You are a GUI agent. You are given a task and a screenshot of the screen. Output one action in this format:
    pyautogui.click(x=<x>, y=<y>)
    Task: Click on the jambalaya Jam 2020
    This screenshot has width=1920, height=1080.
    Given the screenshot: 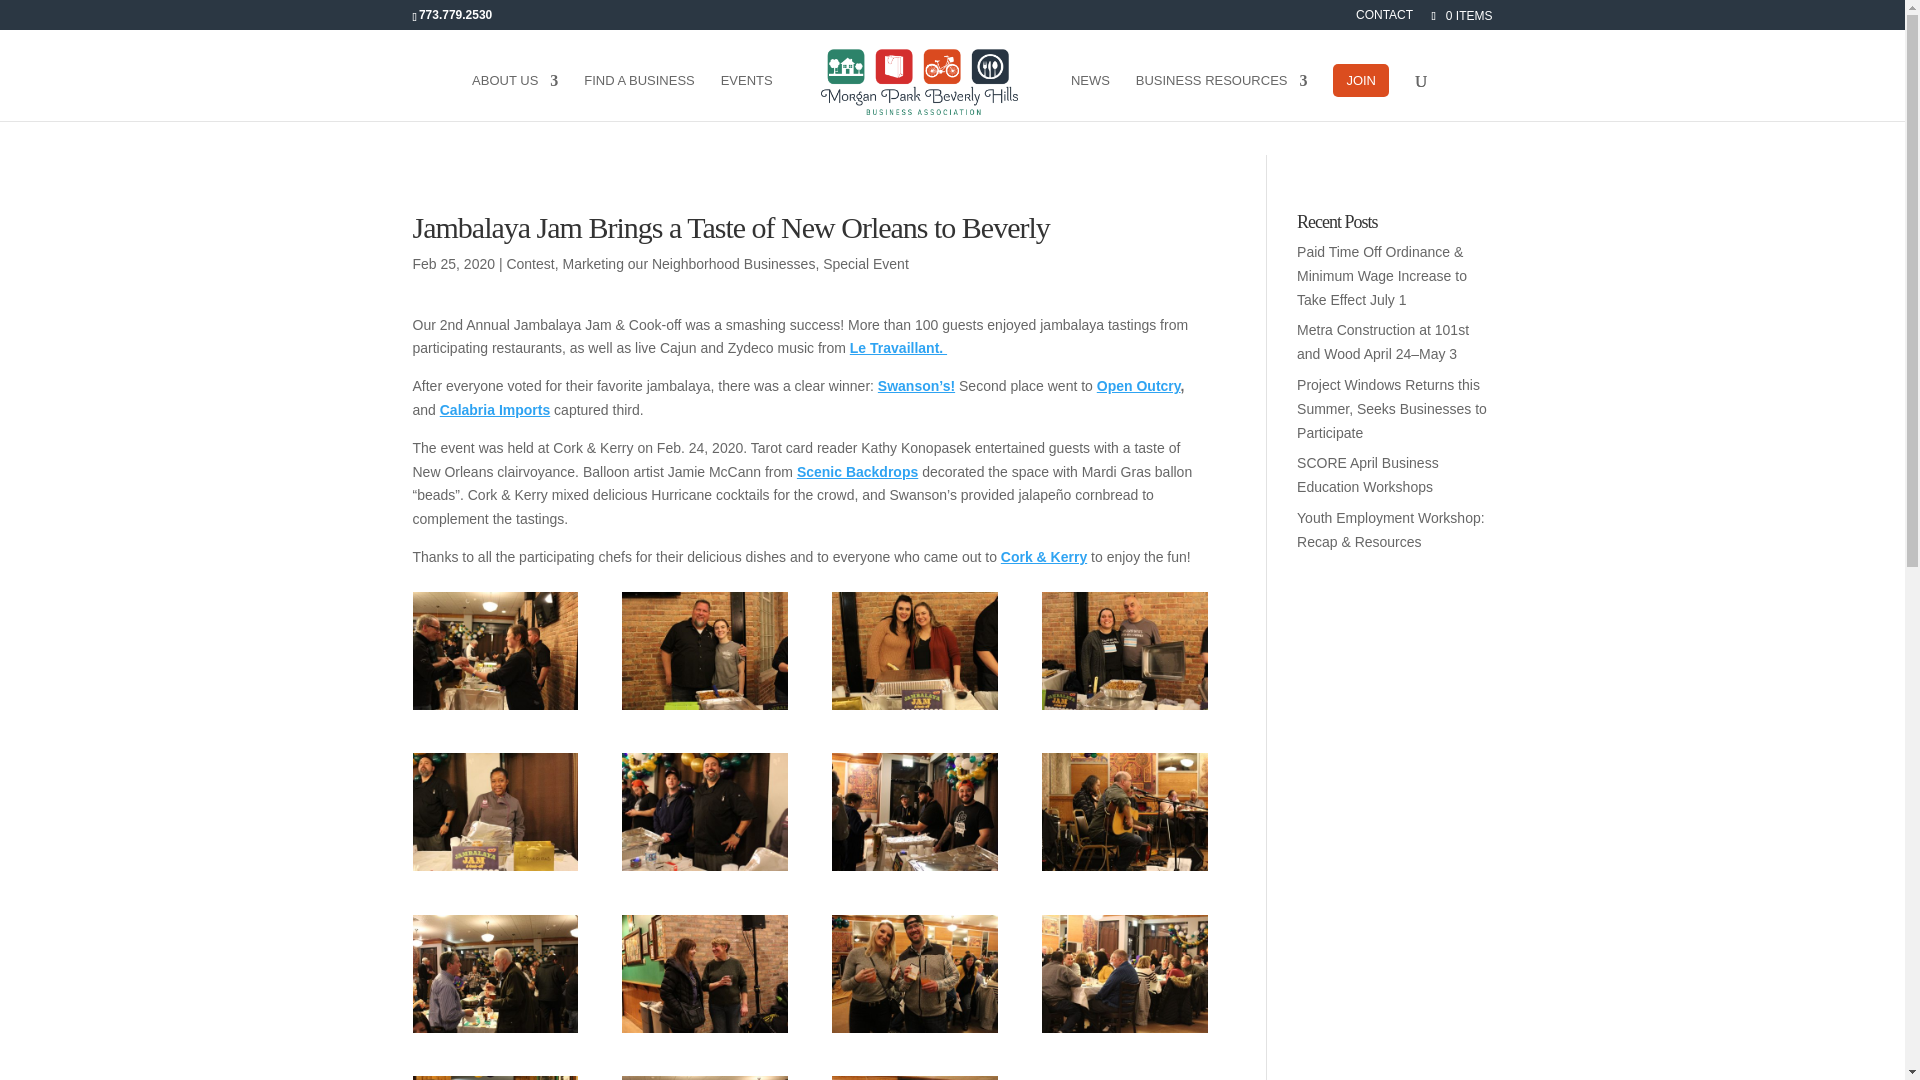 What is the action you would take?
    pyautogui.click(x=1124, y=870)
    